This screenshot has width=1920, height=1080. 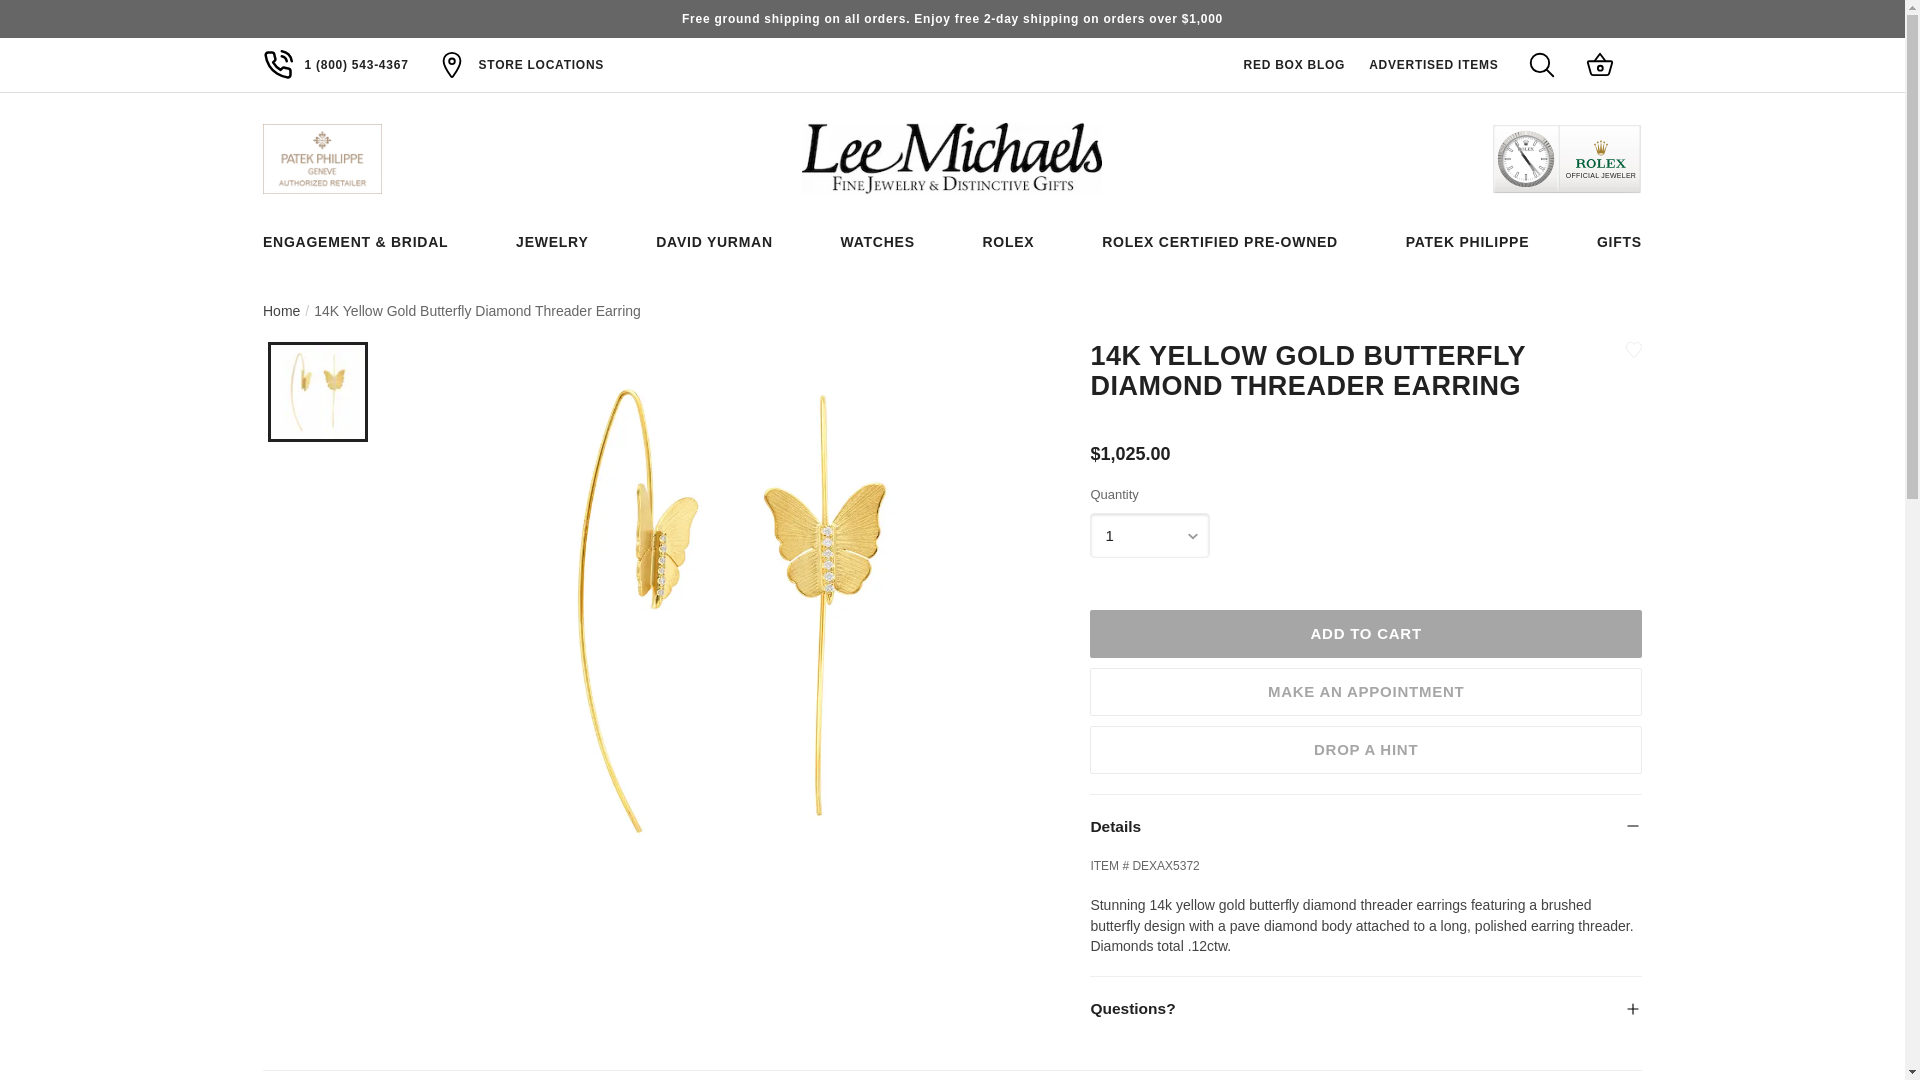 I want to click on ADVERTISED ITEMS, so click(x=1427, y=65).